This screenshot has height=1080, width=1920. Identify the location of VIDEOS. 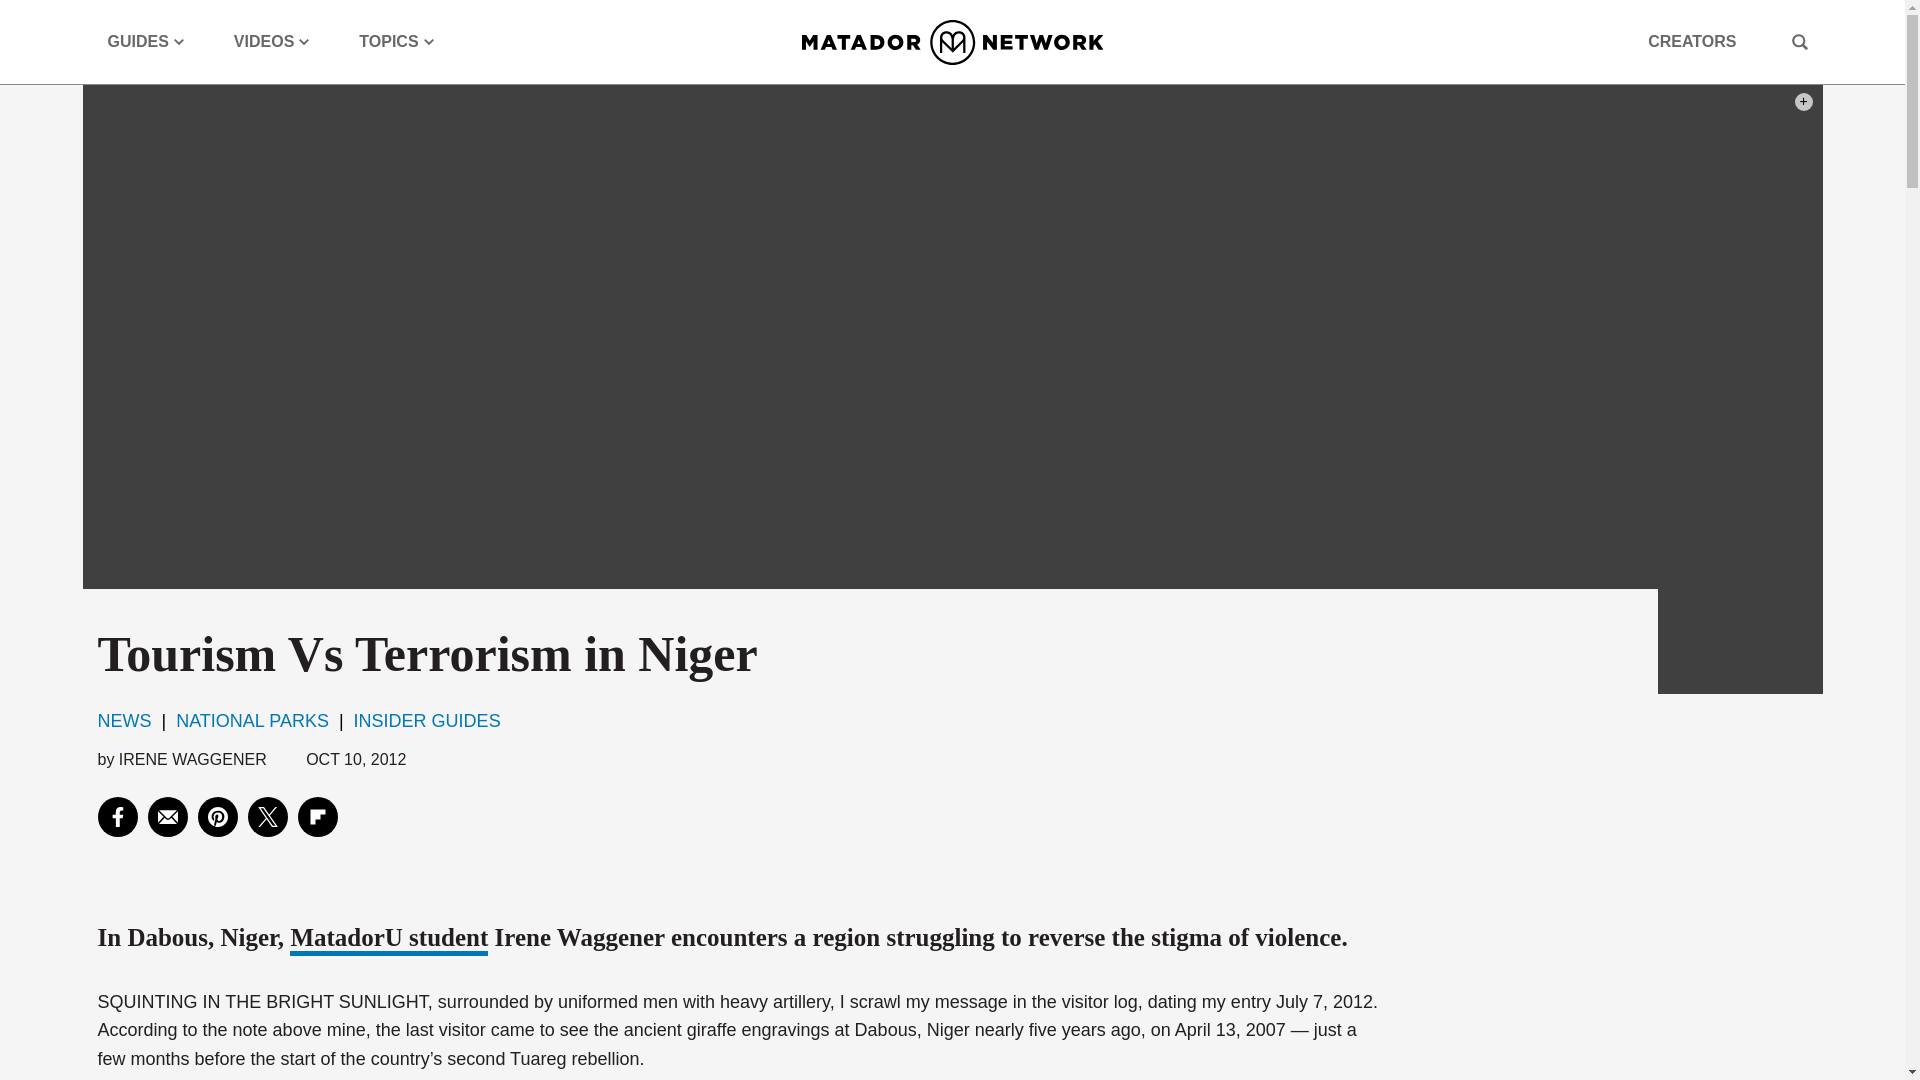
(272, 42).